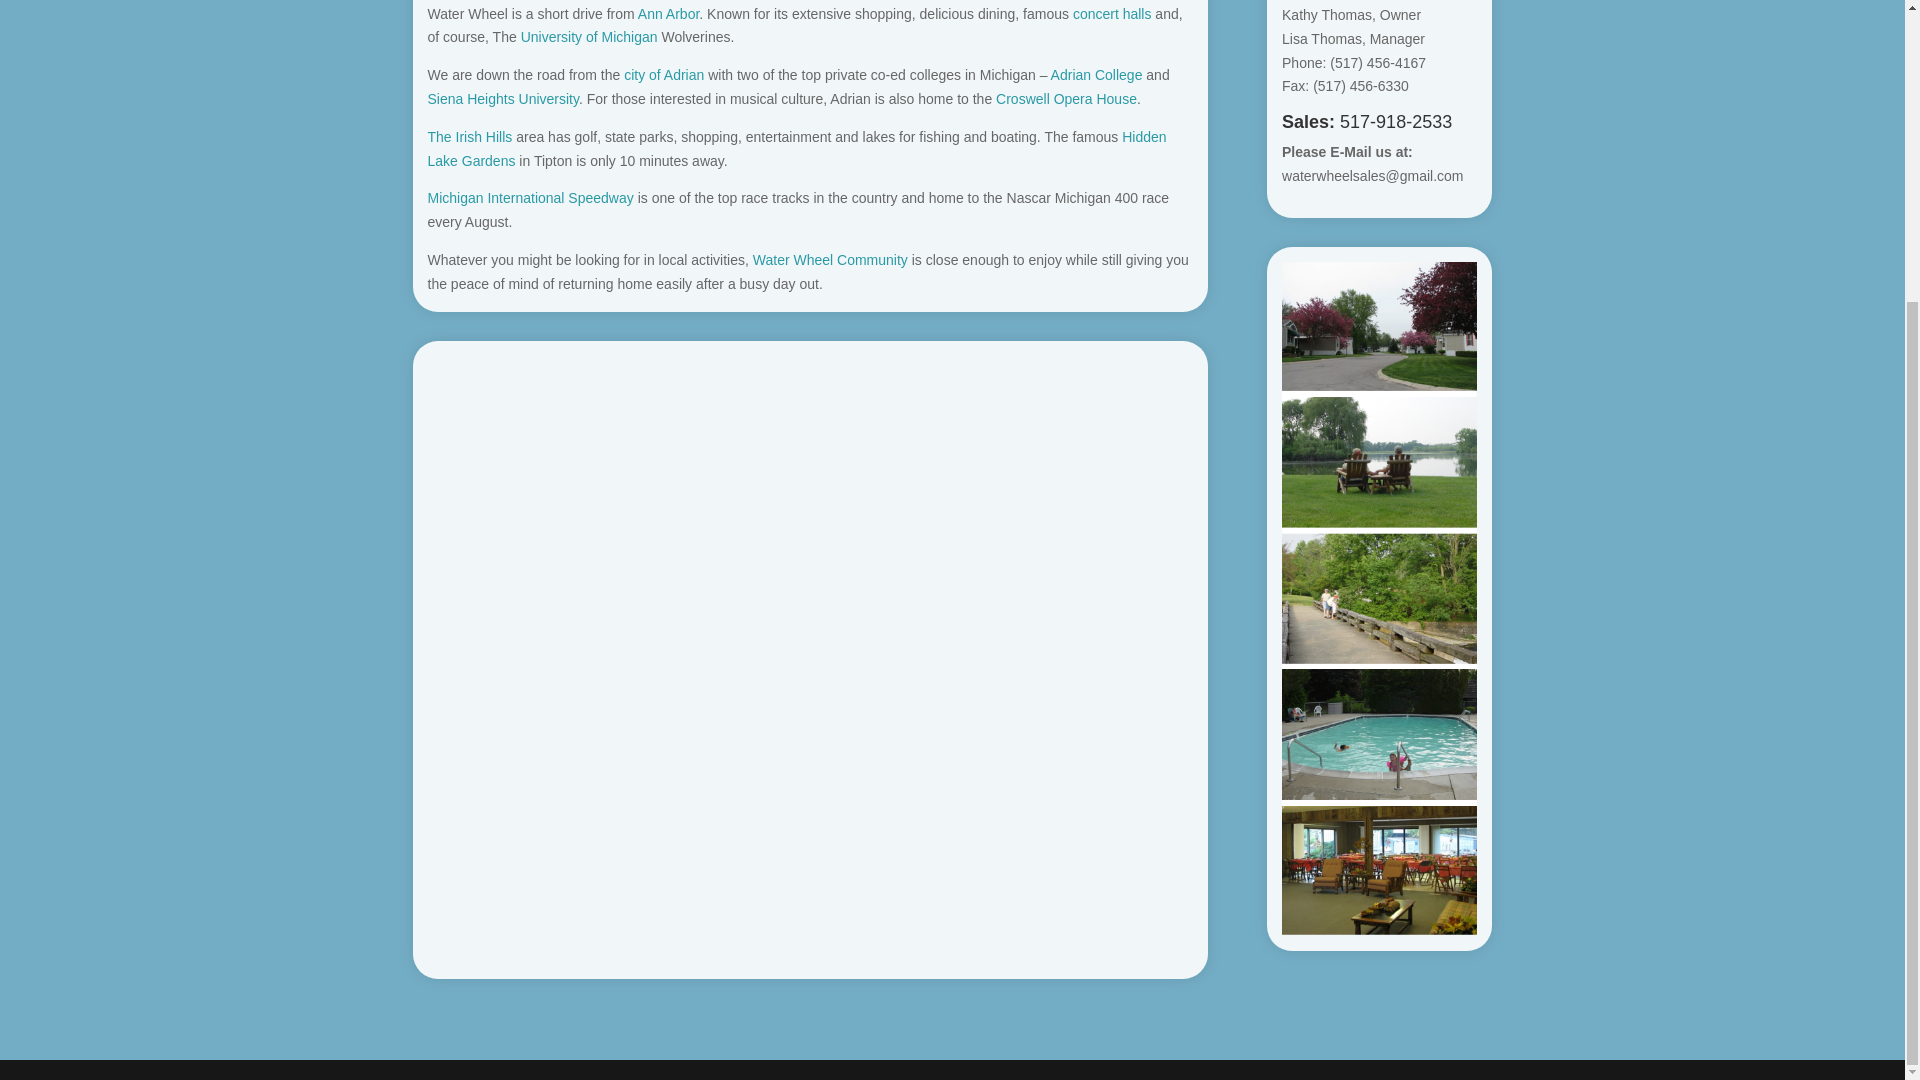 The image size is (1920, 1080). I want to click on Siena Heights University, so click(504, 98).